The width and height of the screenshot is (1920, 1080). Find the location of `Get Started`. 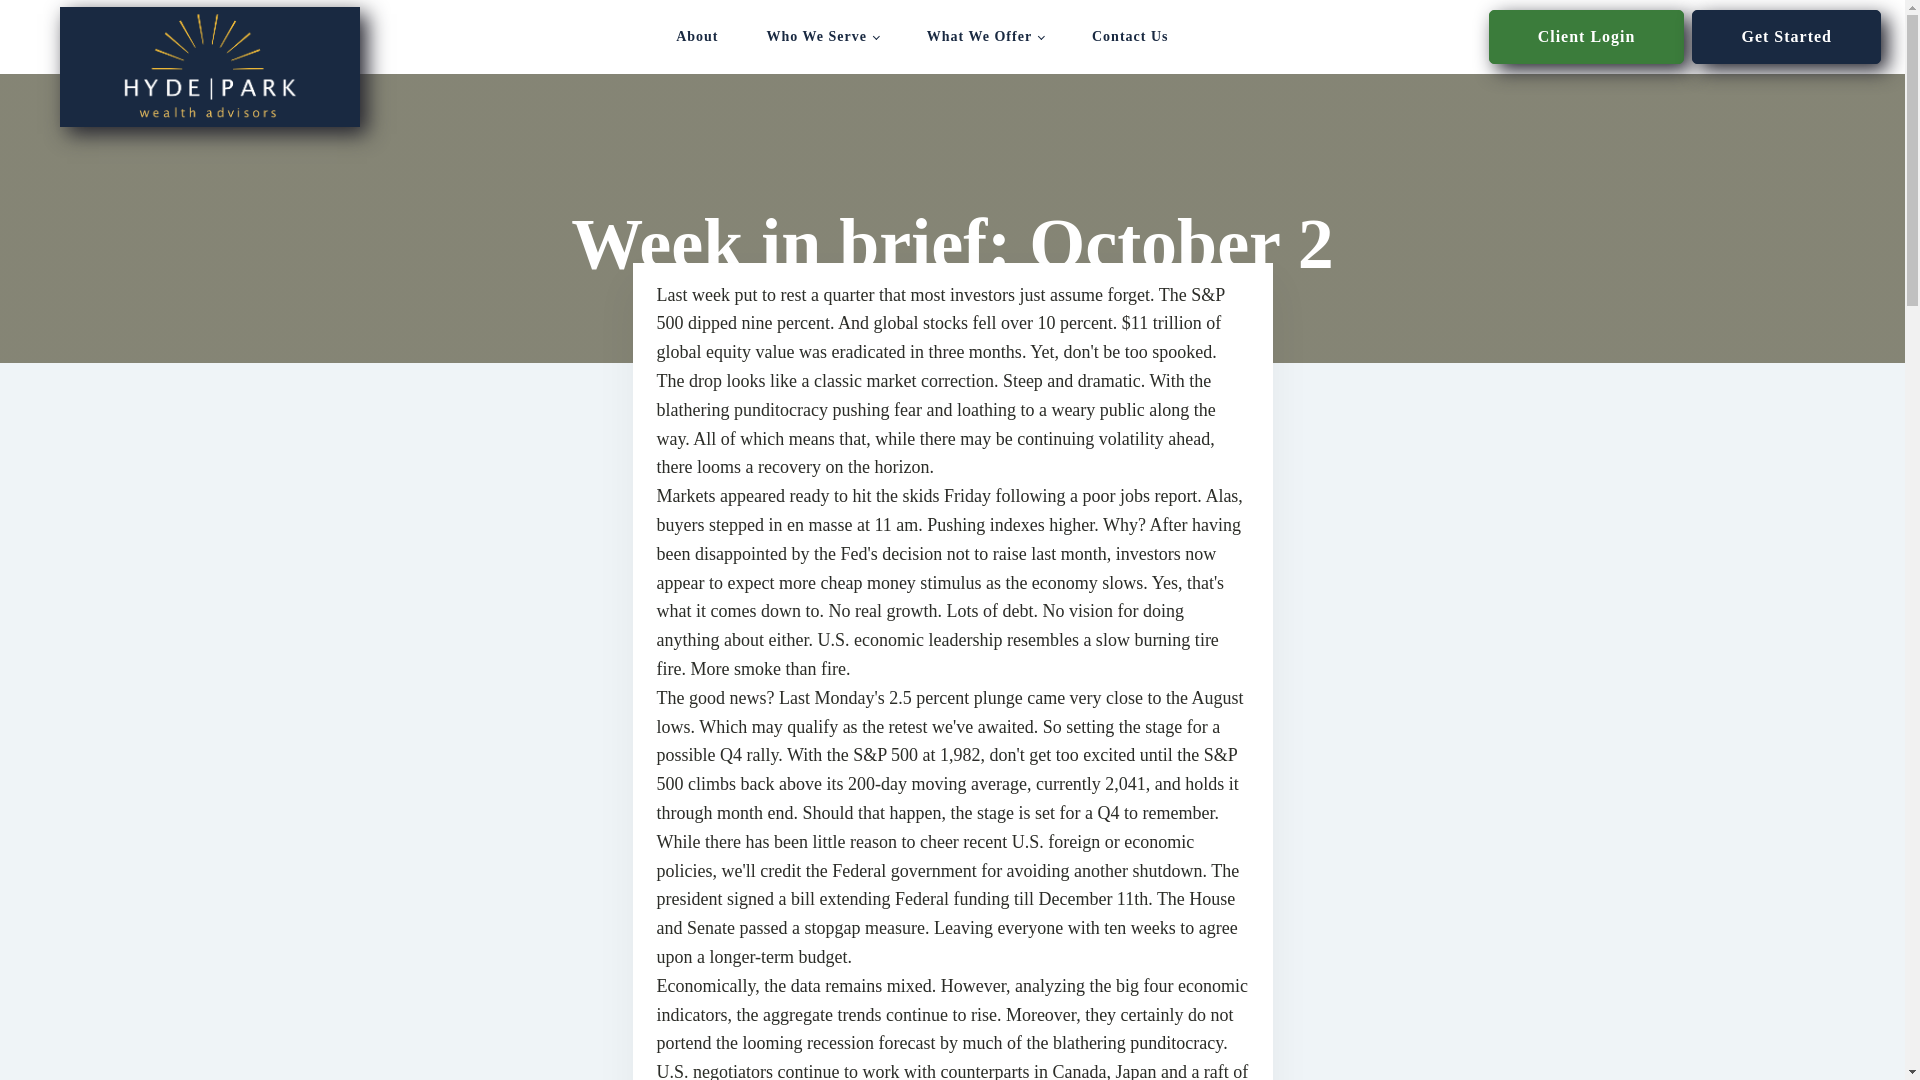

Get Started is located at coordinates (1786, 36).